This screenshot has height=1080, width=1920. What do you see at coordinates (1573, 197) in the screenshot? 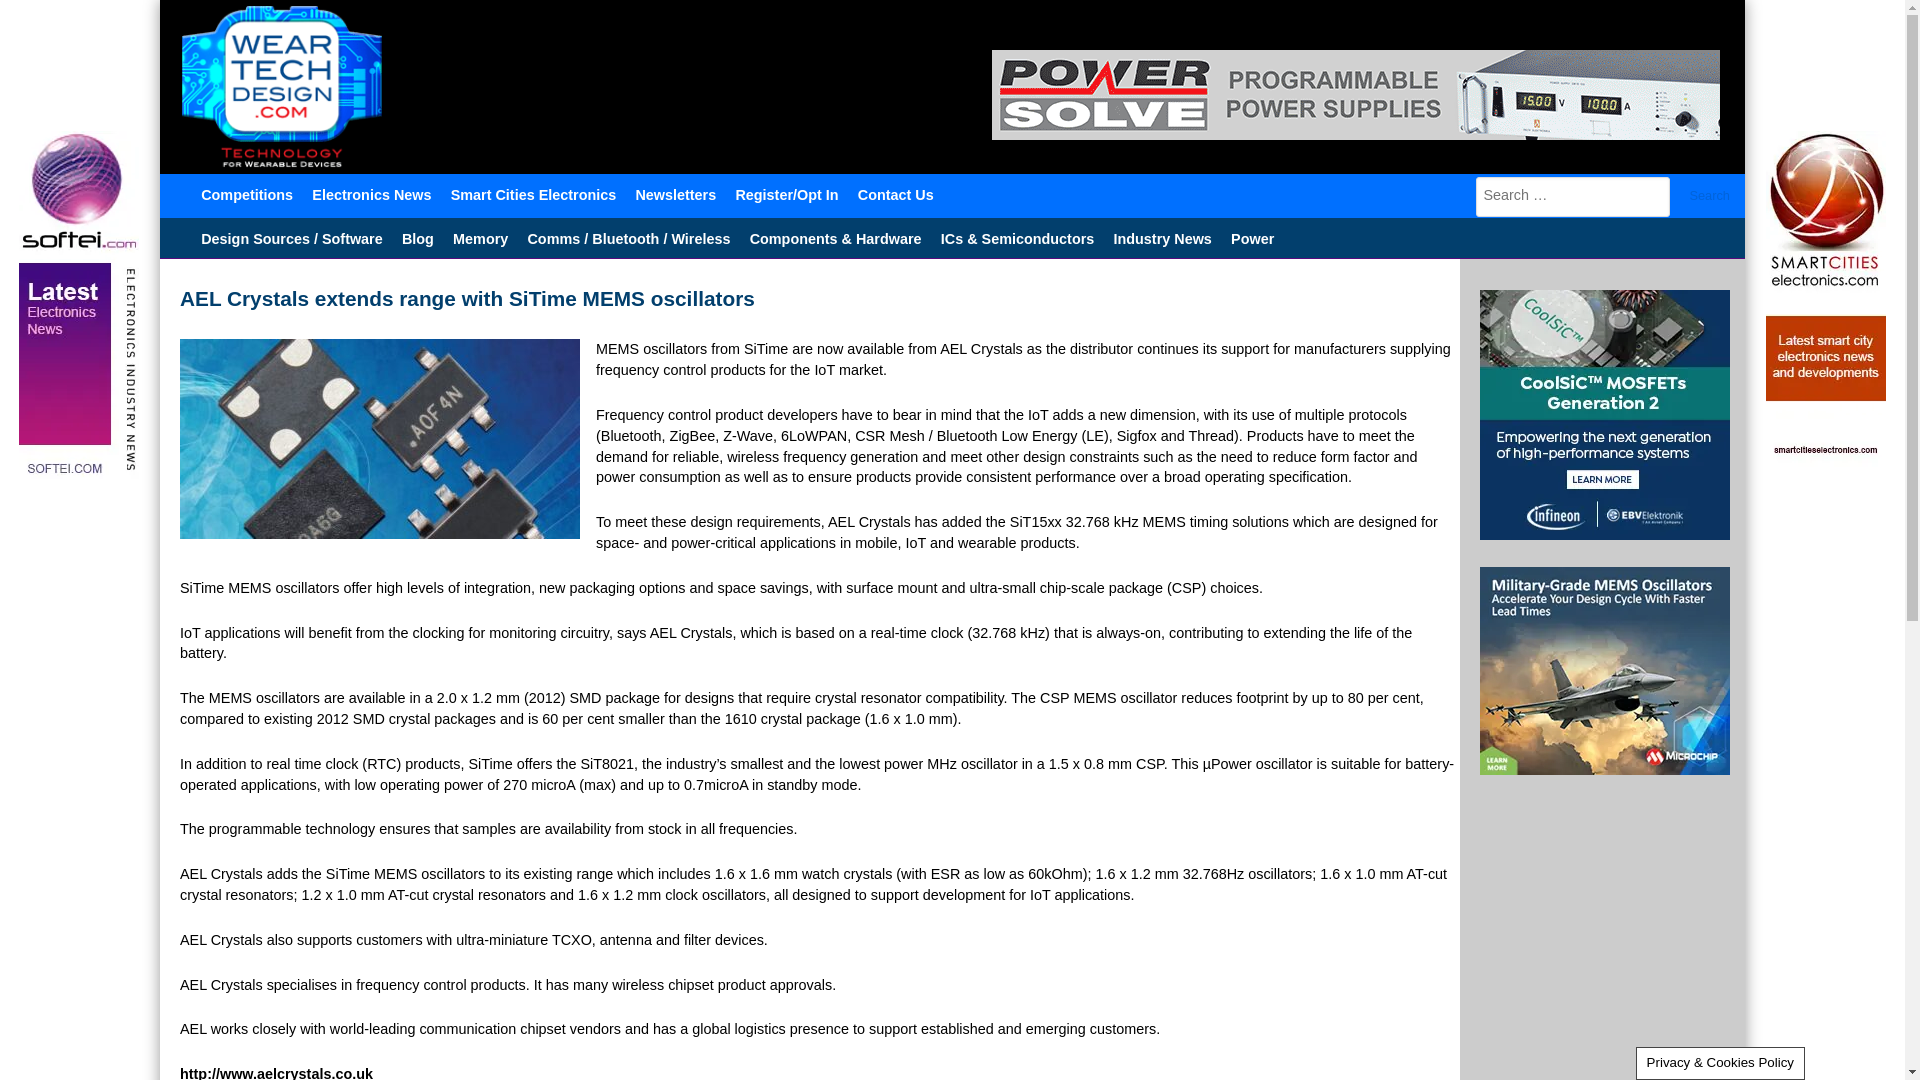
I see `Search for:` at bounding box center [1573, 197].